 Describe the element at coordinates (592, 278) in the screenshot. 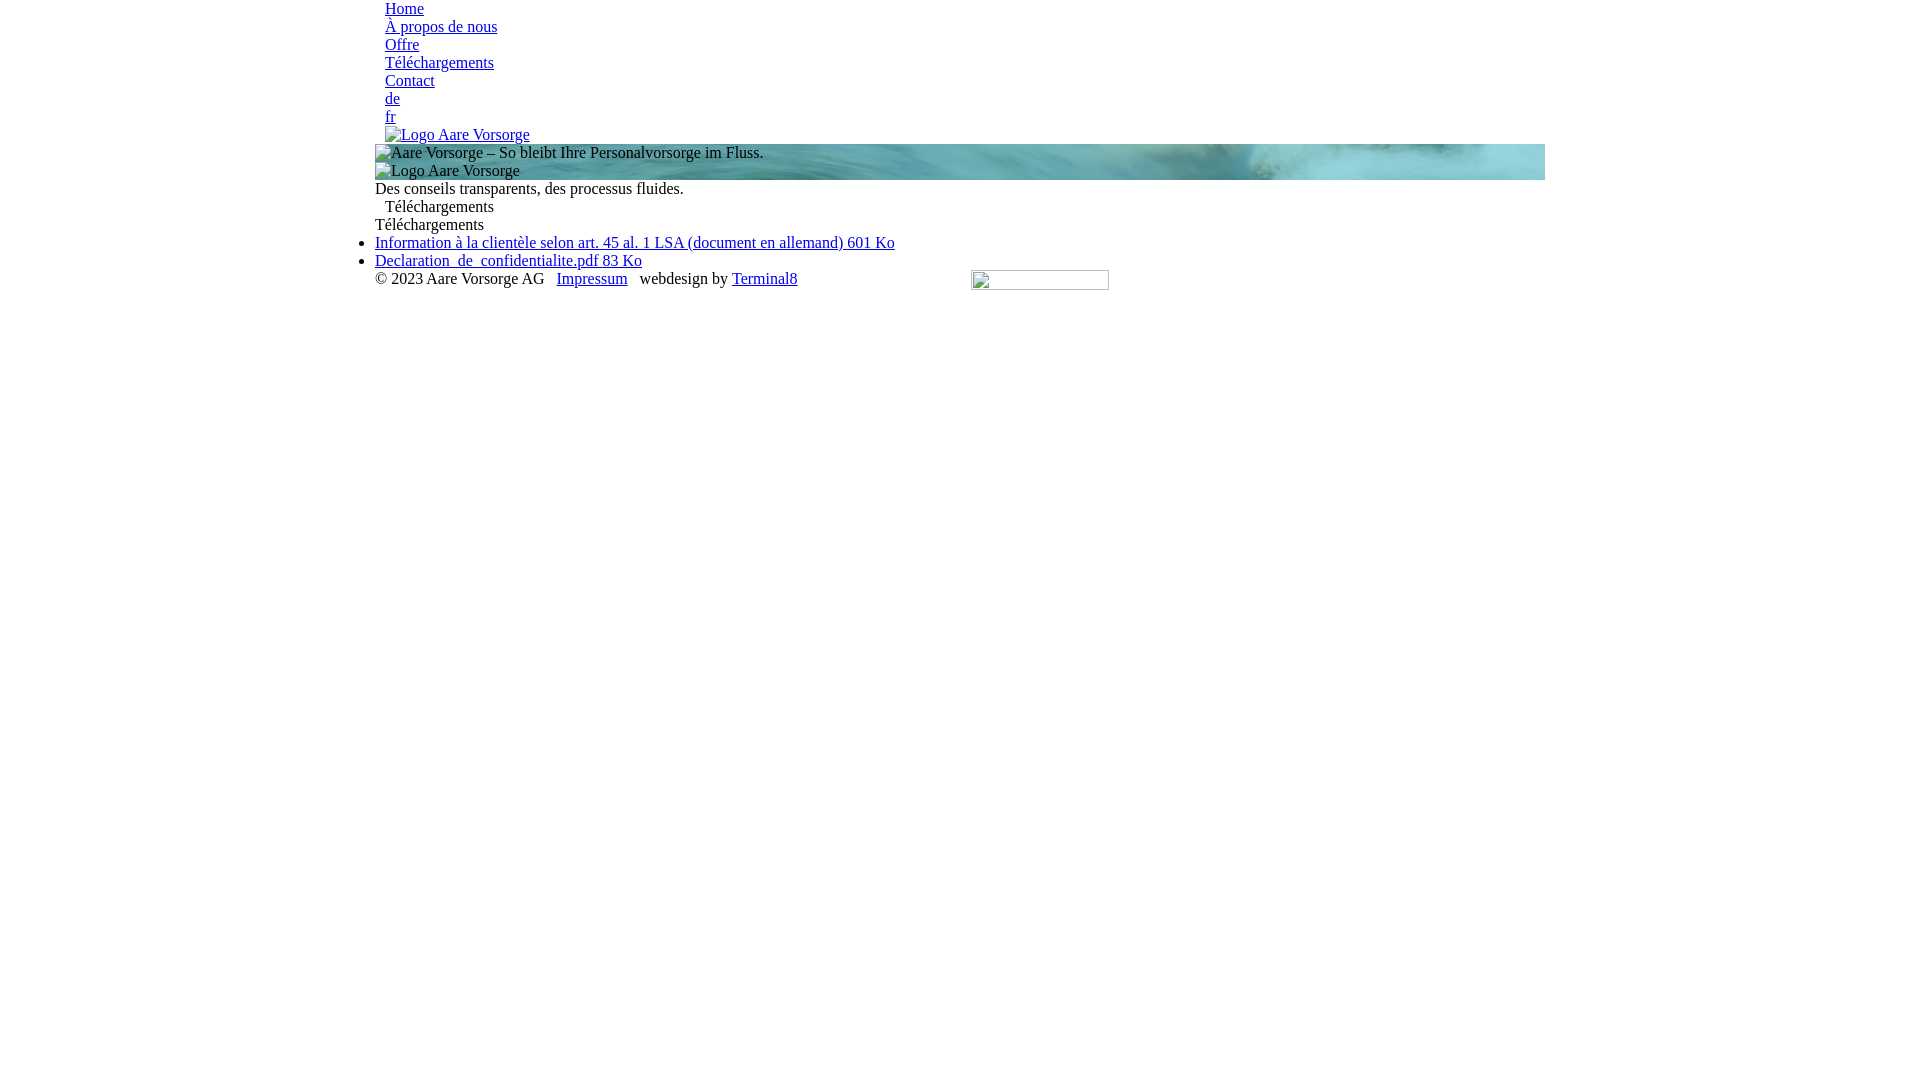

I see `Impressum` at that location.